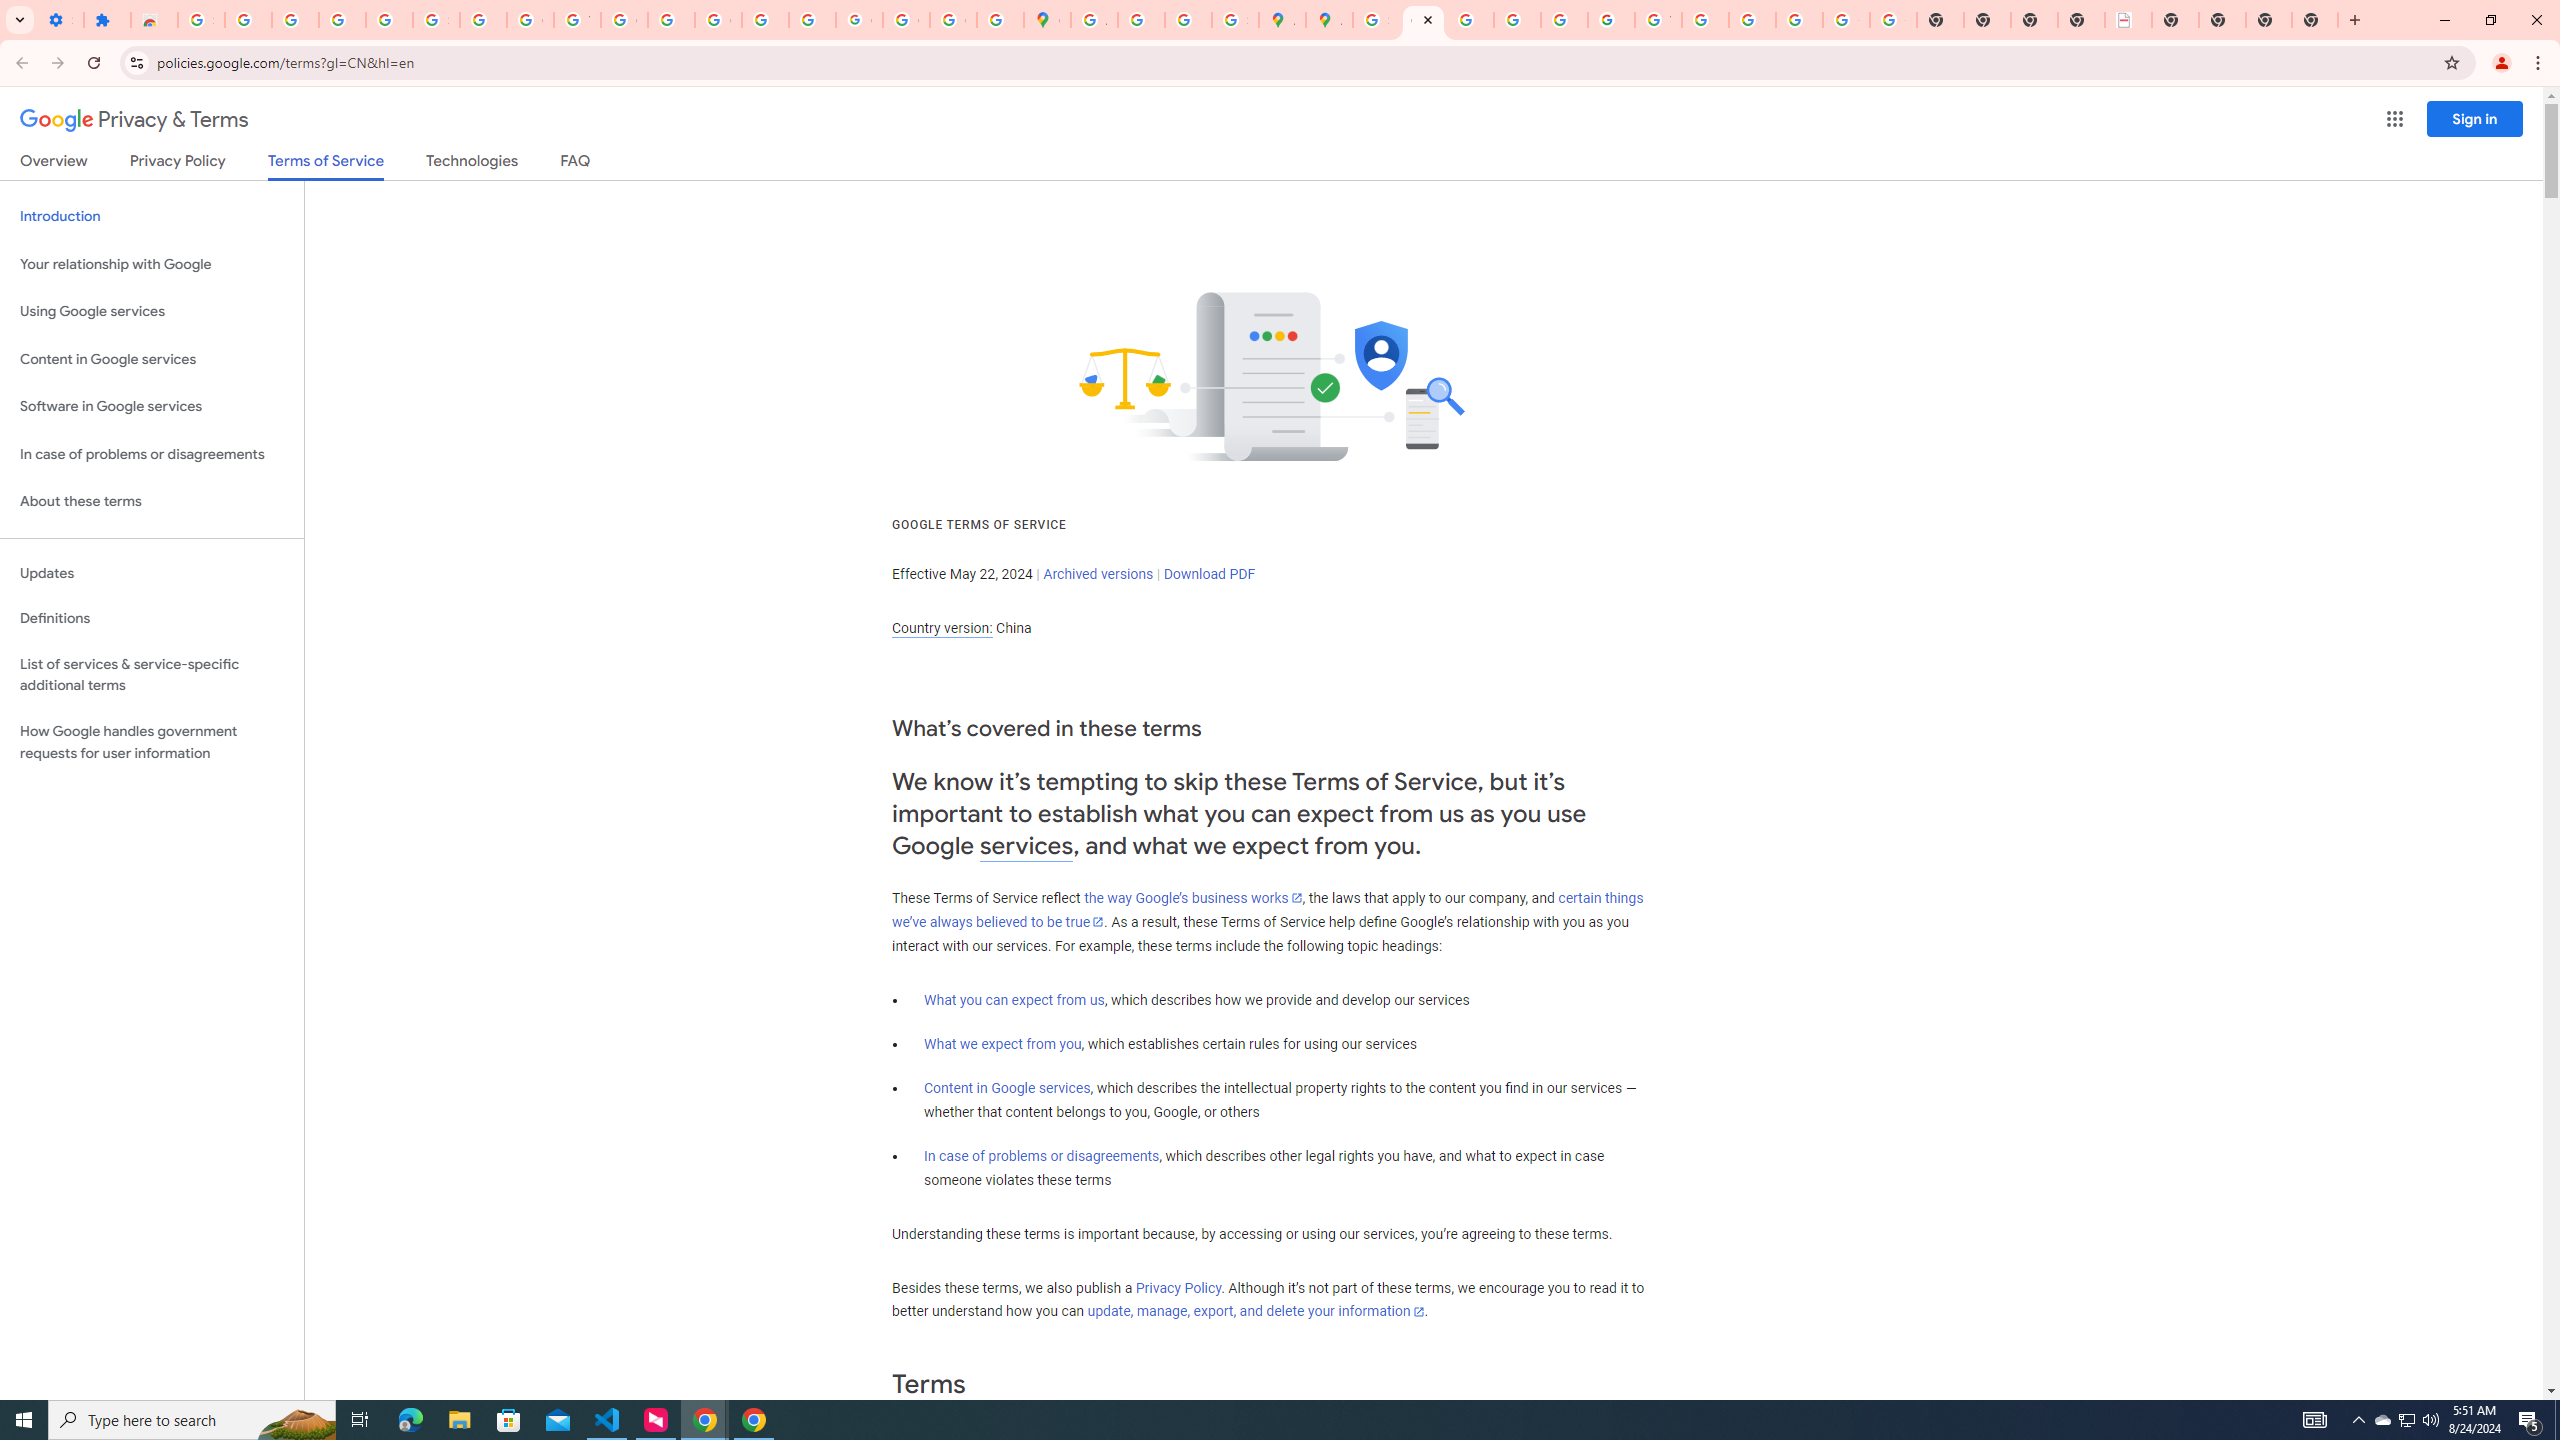 The width and height of the screenshot is (2560, 1440). I want to click on Privacy Help Center - Policies Help, so click(1516, 20).